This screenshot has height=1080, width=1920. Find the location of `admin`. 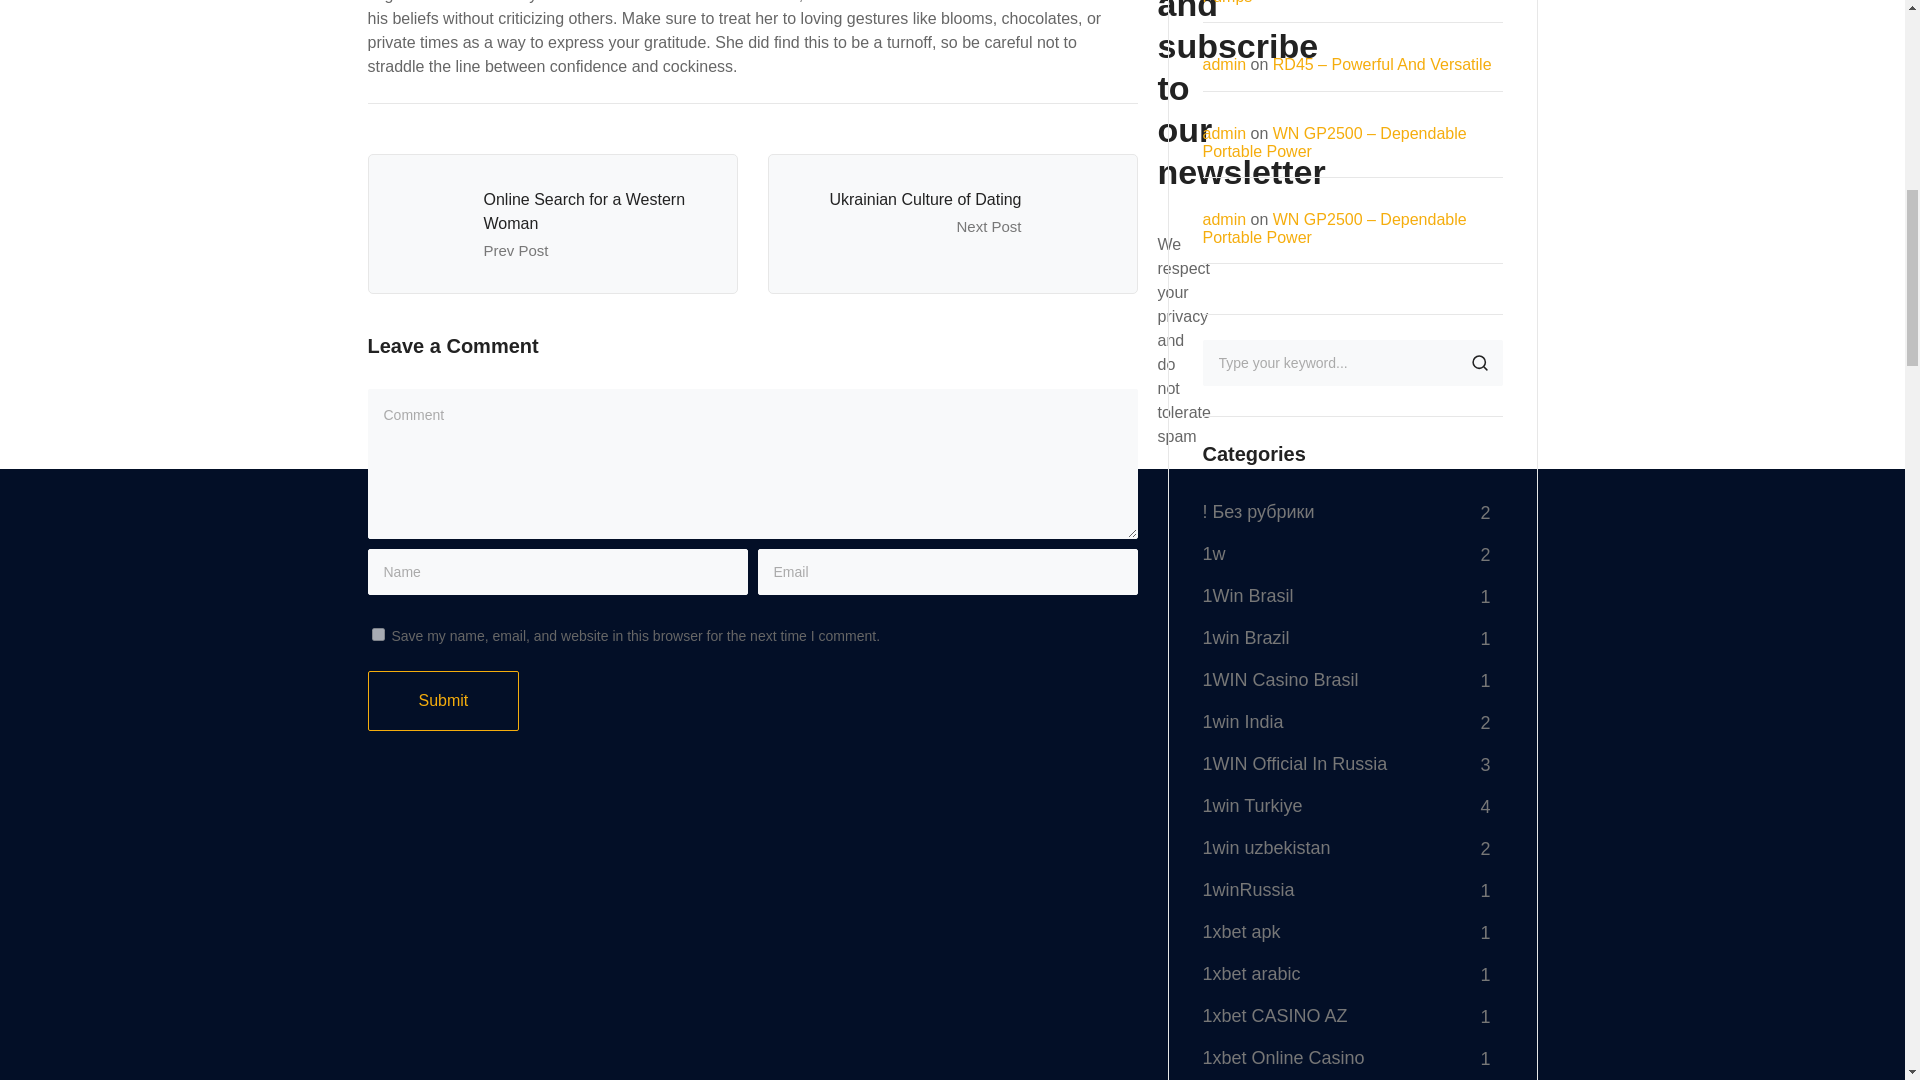

admin is located at coordinates (1224, 64).